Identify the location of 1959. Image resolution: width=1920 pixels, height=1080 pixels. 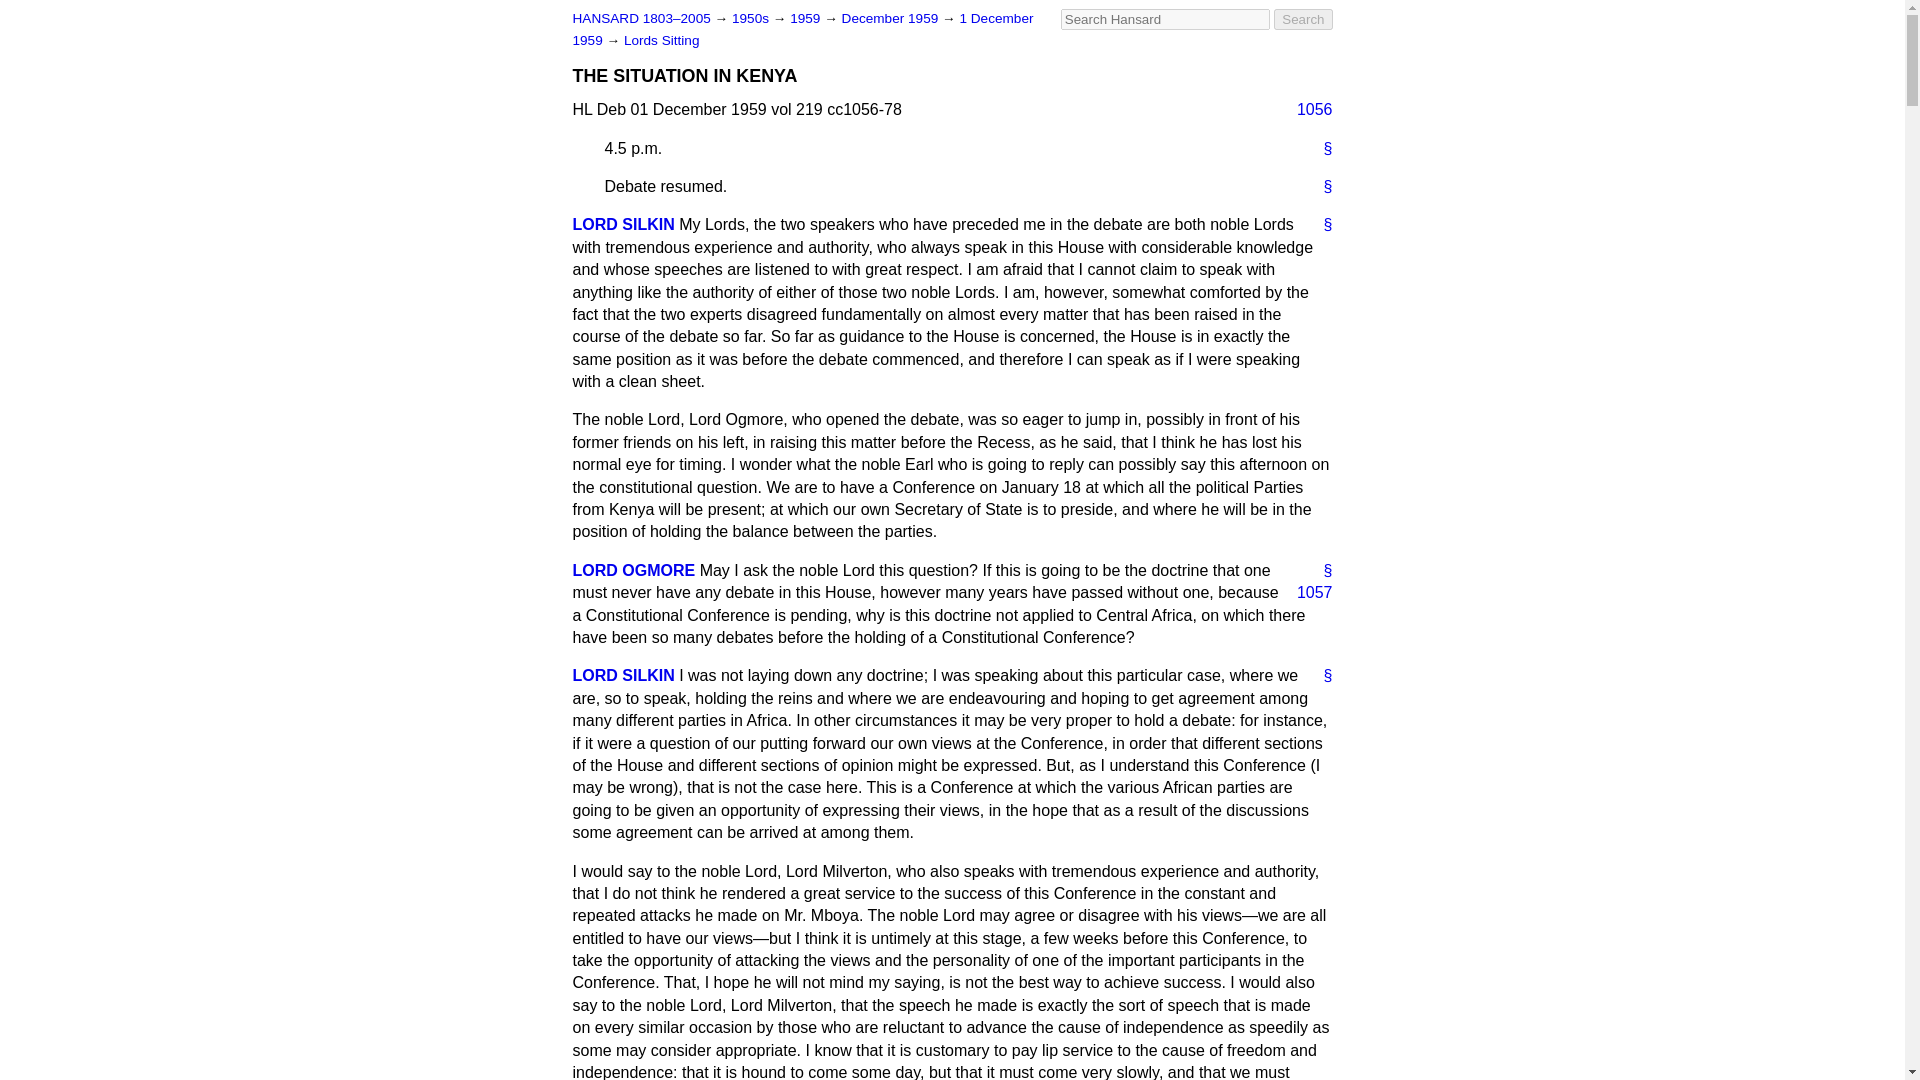
(806, 18).